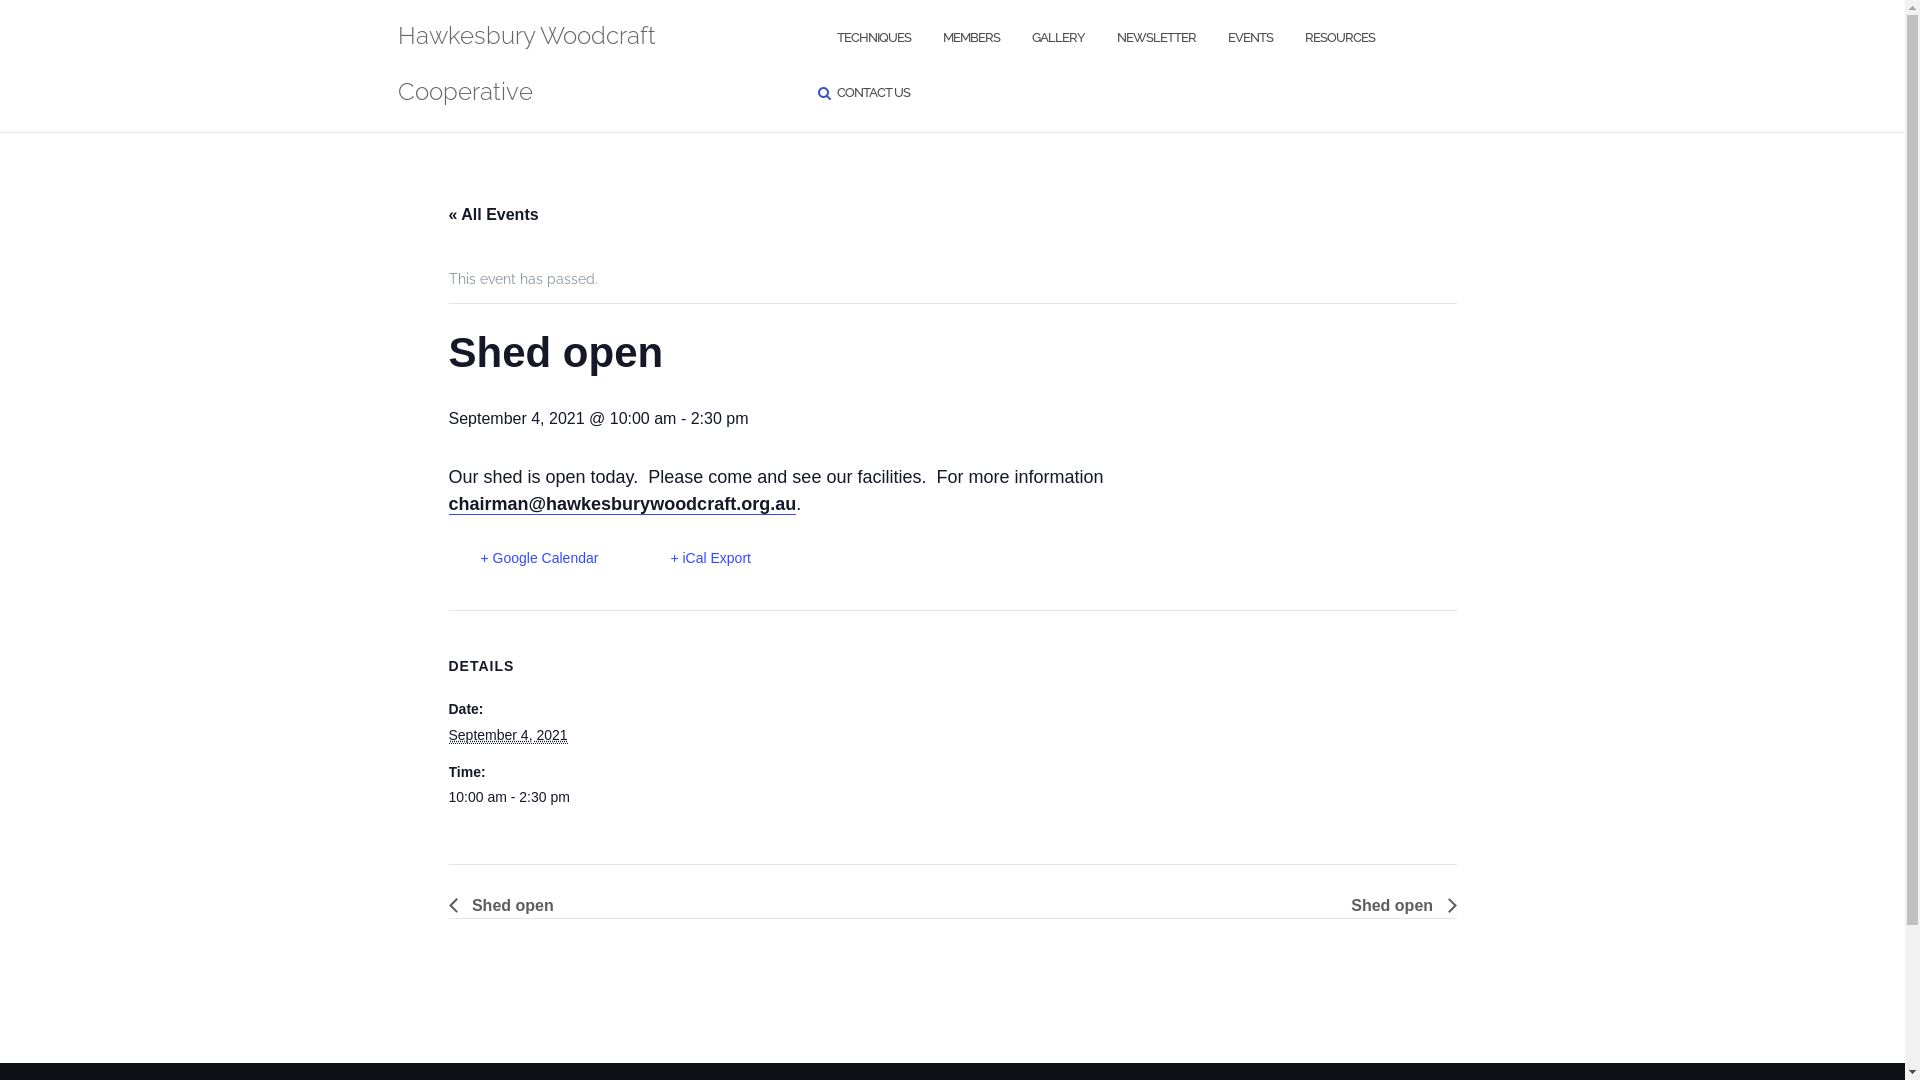 Image resolution: width=1920 pixels, height=1080 pixels. Describe the element at coordinates (694, 558) in the screenshot. I see `+ iCal Export` at that location.